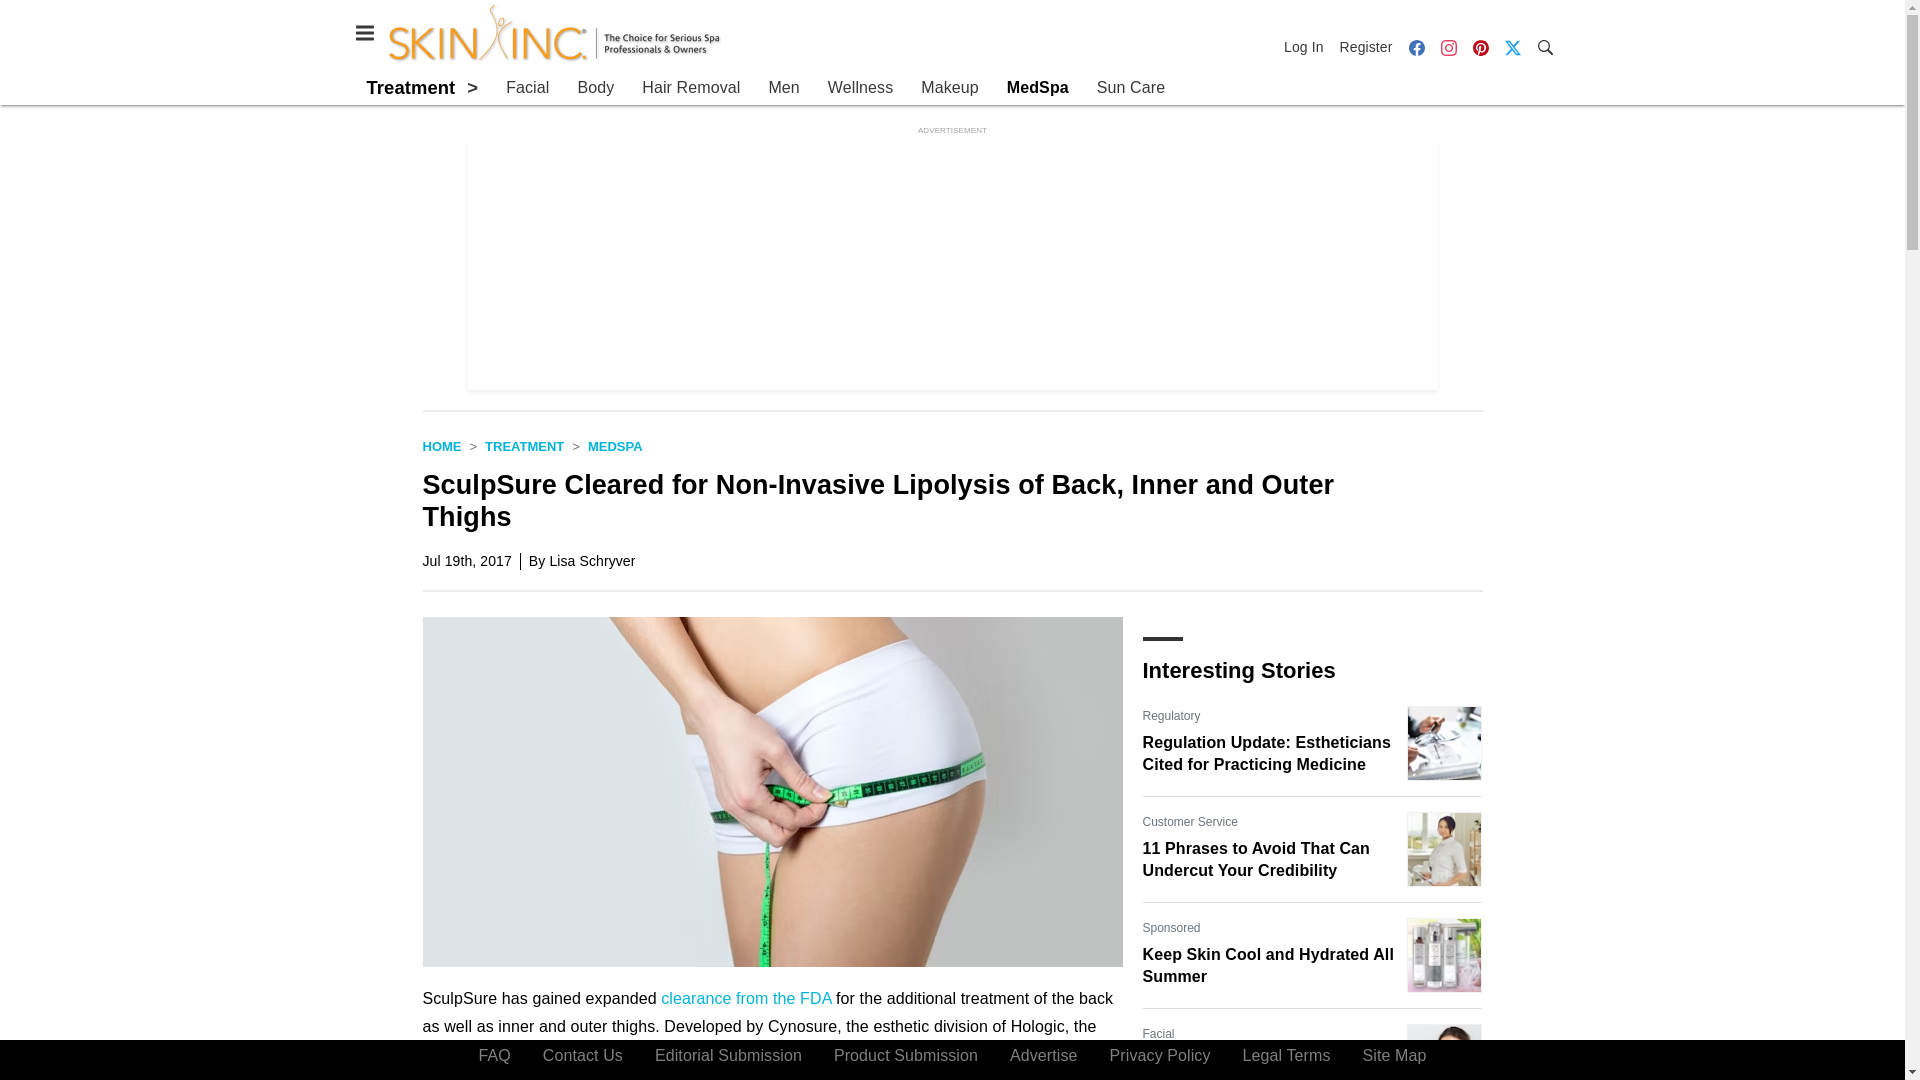  I want to click on Wellness, so click(860, 88).